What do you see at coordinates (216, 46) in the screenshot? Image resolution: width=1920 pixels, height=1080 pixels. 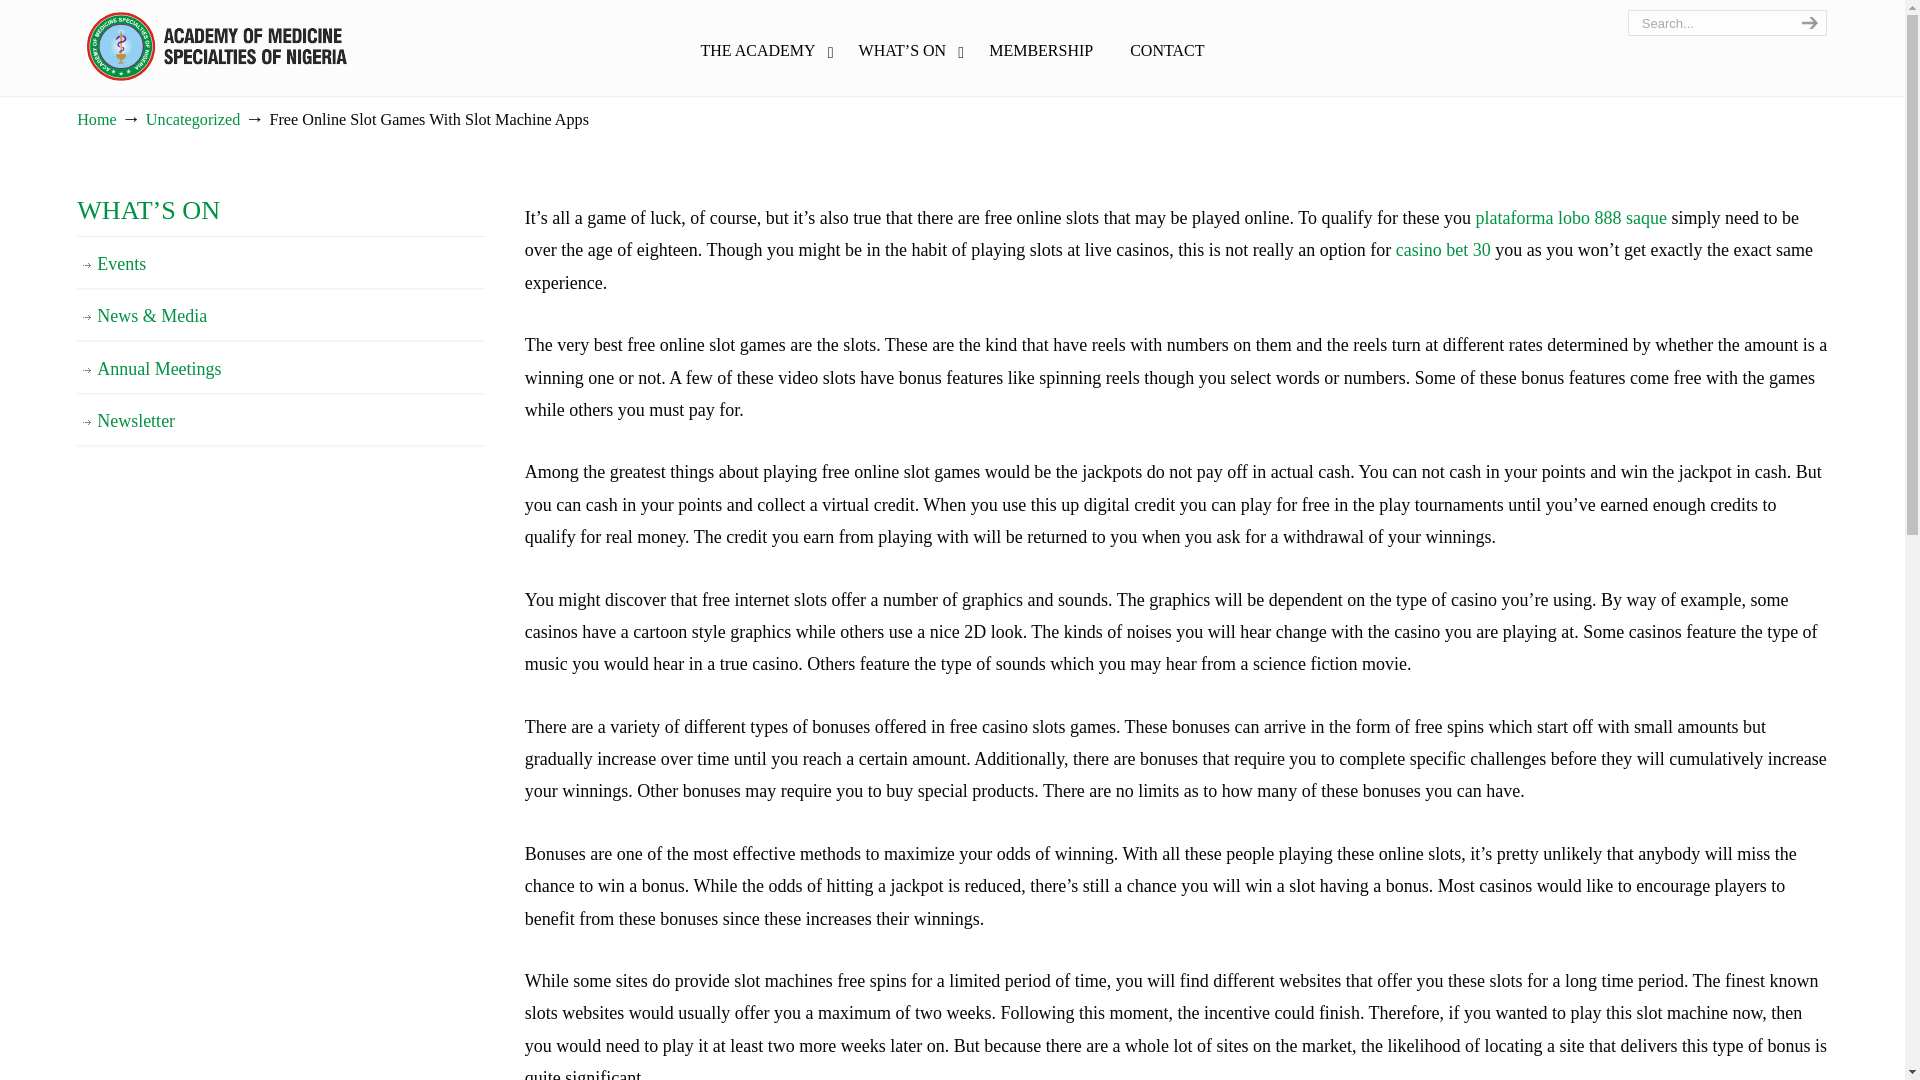 I see `Academy of Medicine Specialties of Nigeria` at bounding box center [216, 46].